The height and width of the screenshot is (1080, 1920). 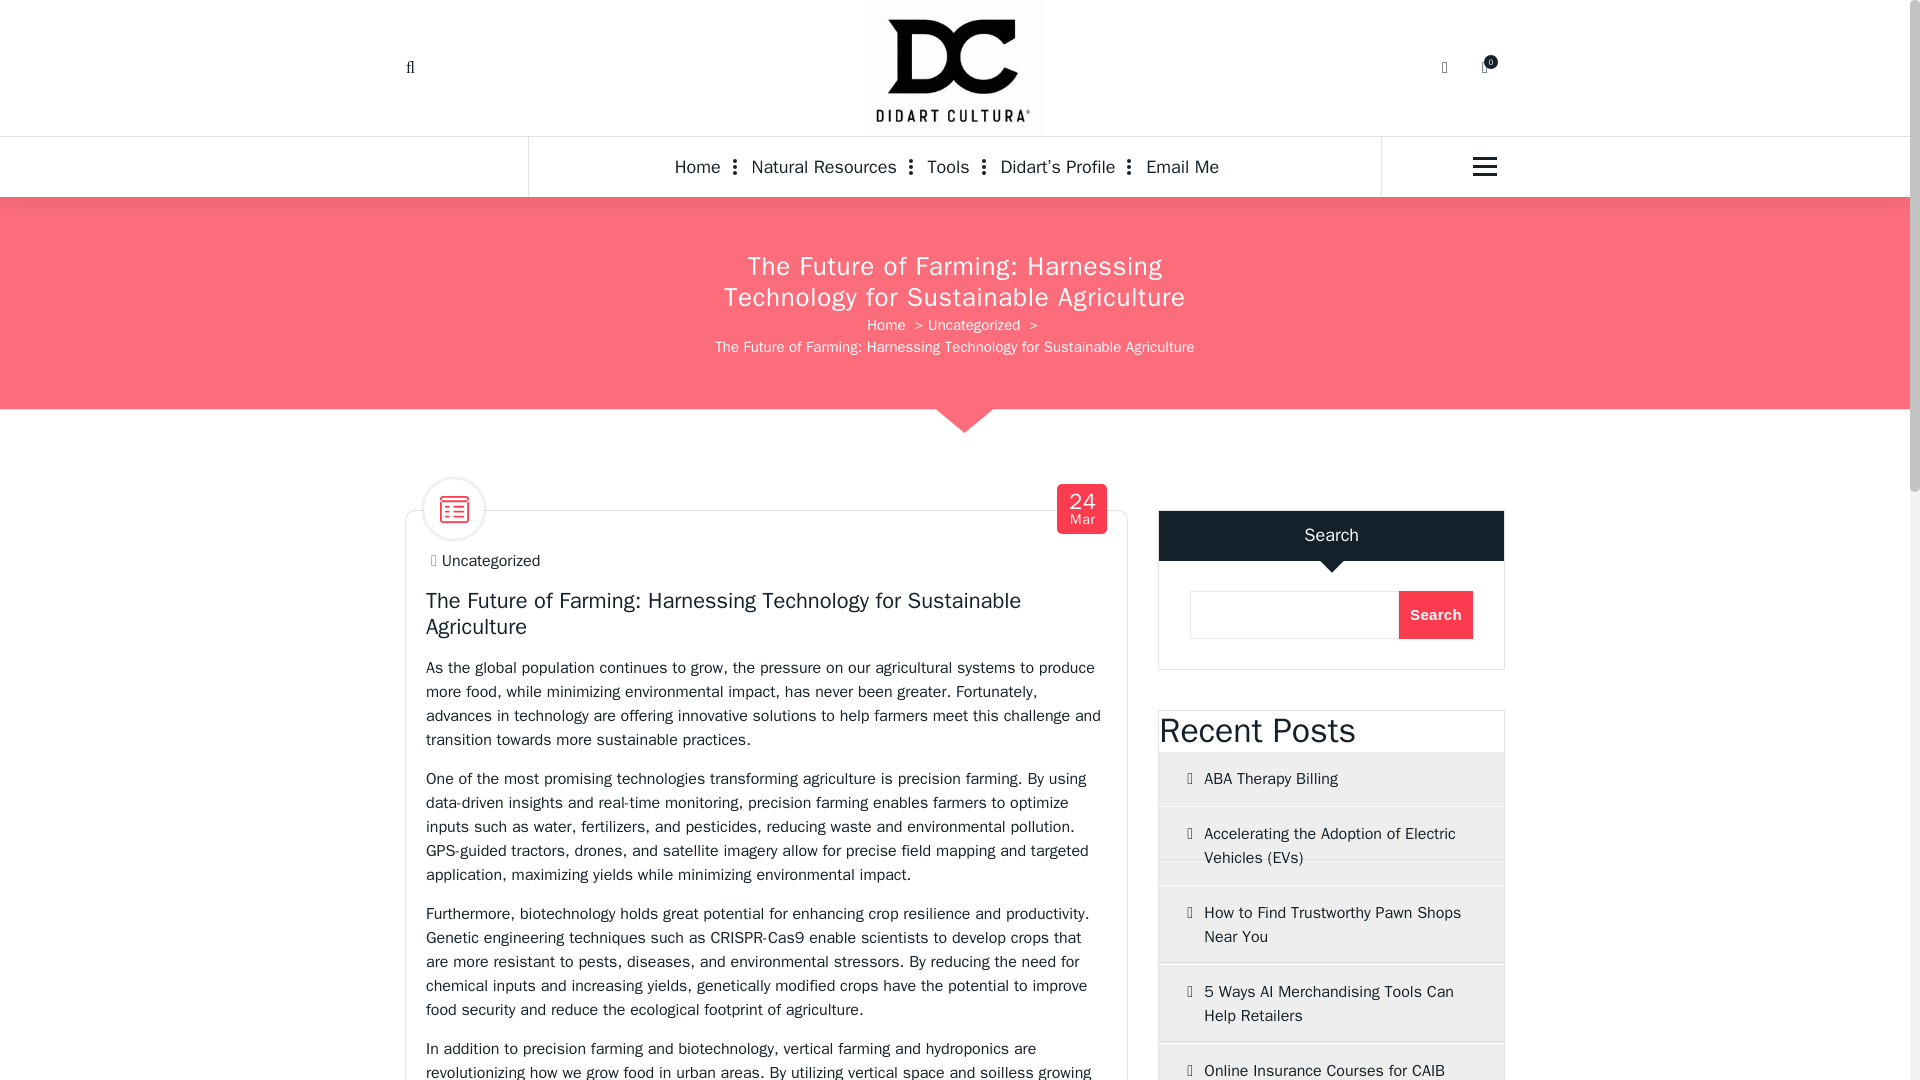 I want to click on How to Find Trustworthy Pawn Shops Near You, so click(x=706, y=166).